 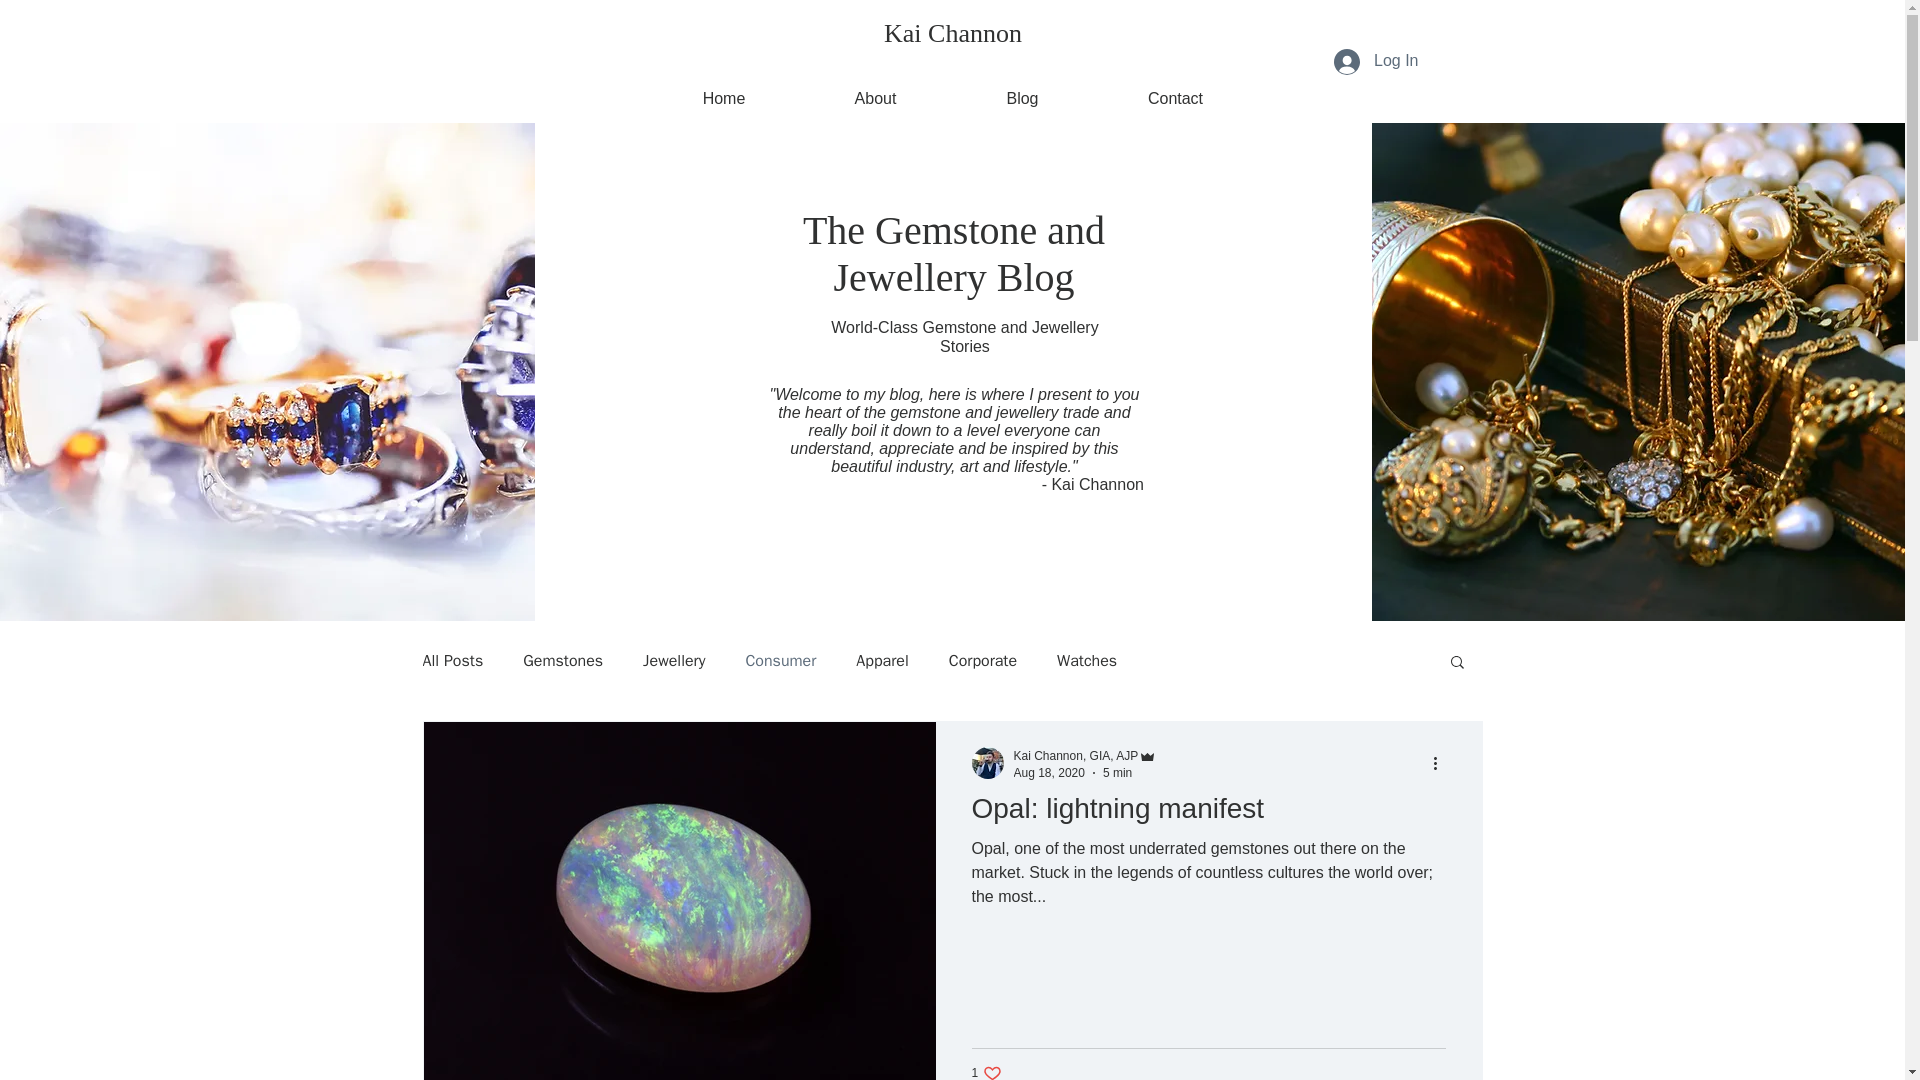 What do you see at coordinates (1085, 755) in the screenshot?
I see `Corporate` at bounding box center [1085, 755].